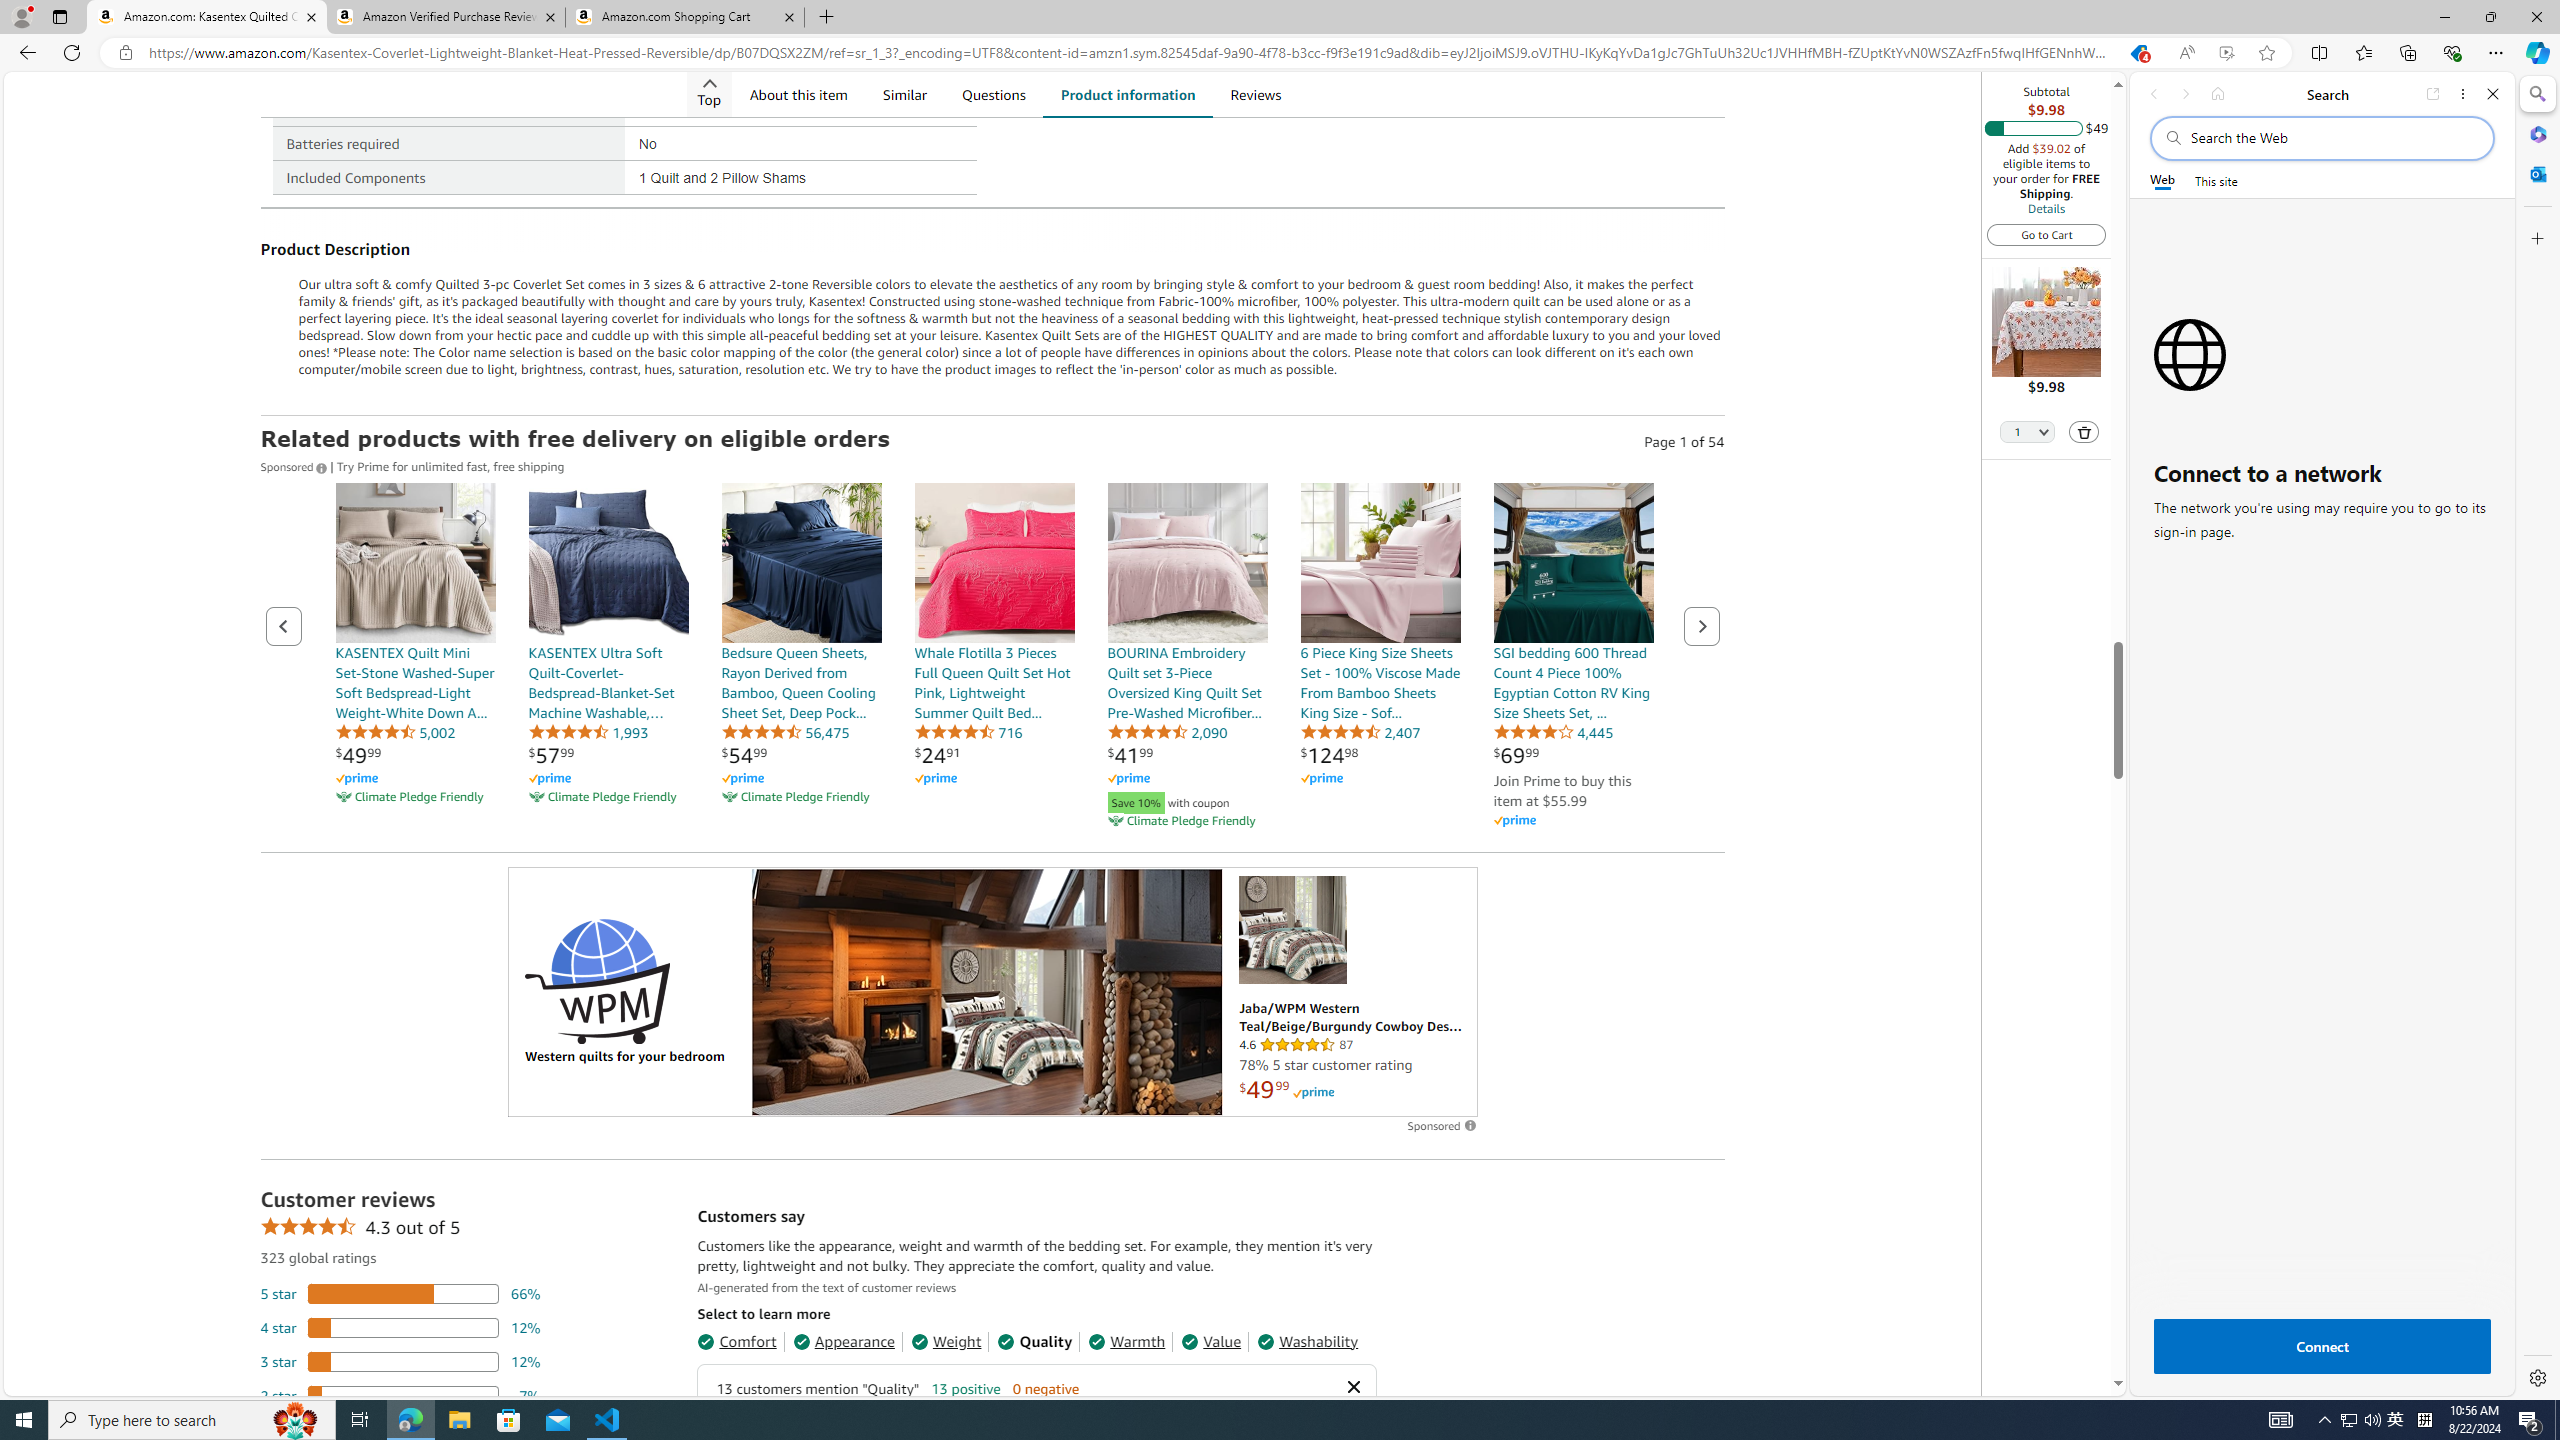 The width and height of the screenshot is (2560, 1440). Describe the element at coordinates (1330, 754) in the screenshot. I see `$124.98` at that location.